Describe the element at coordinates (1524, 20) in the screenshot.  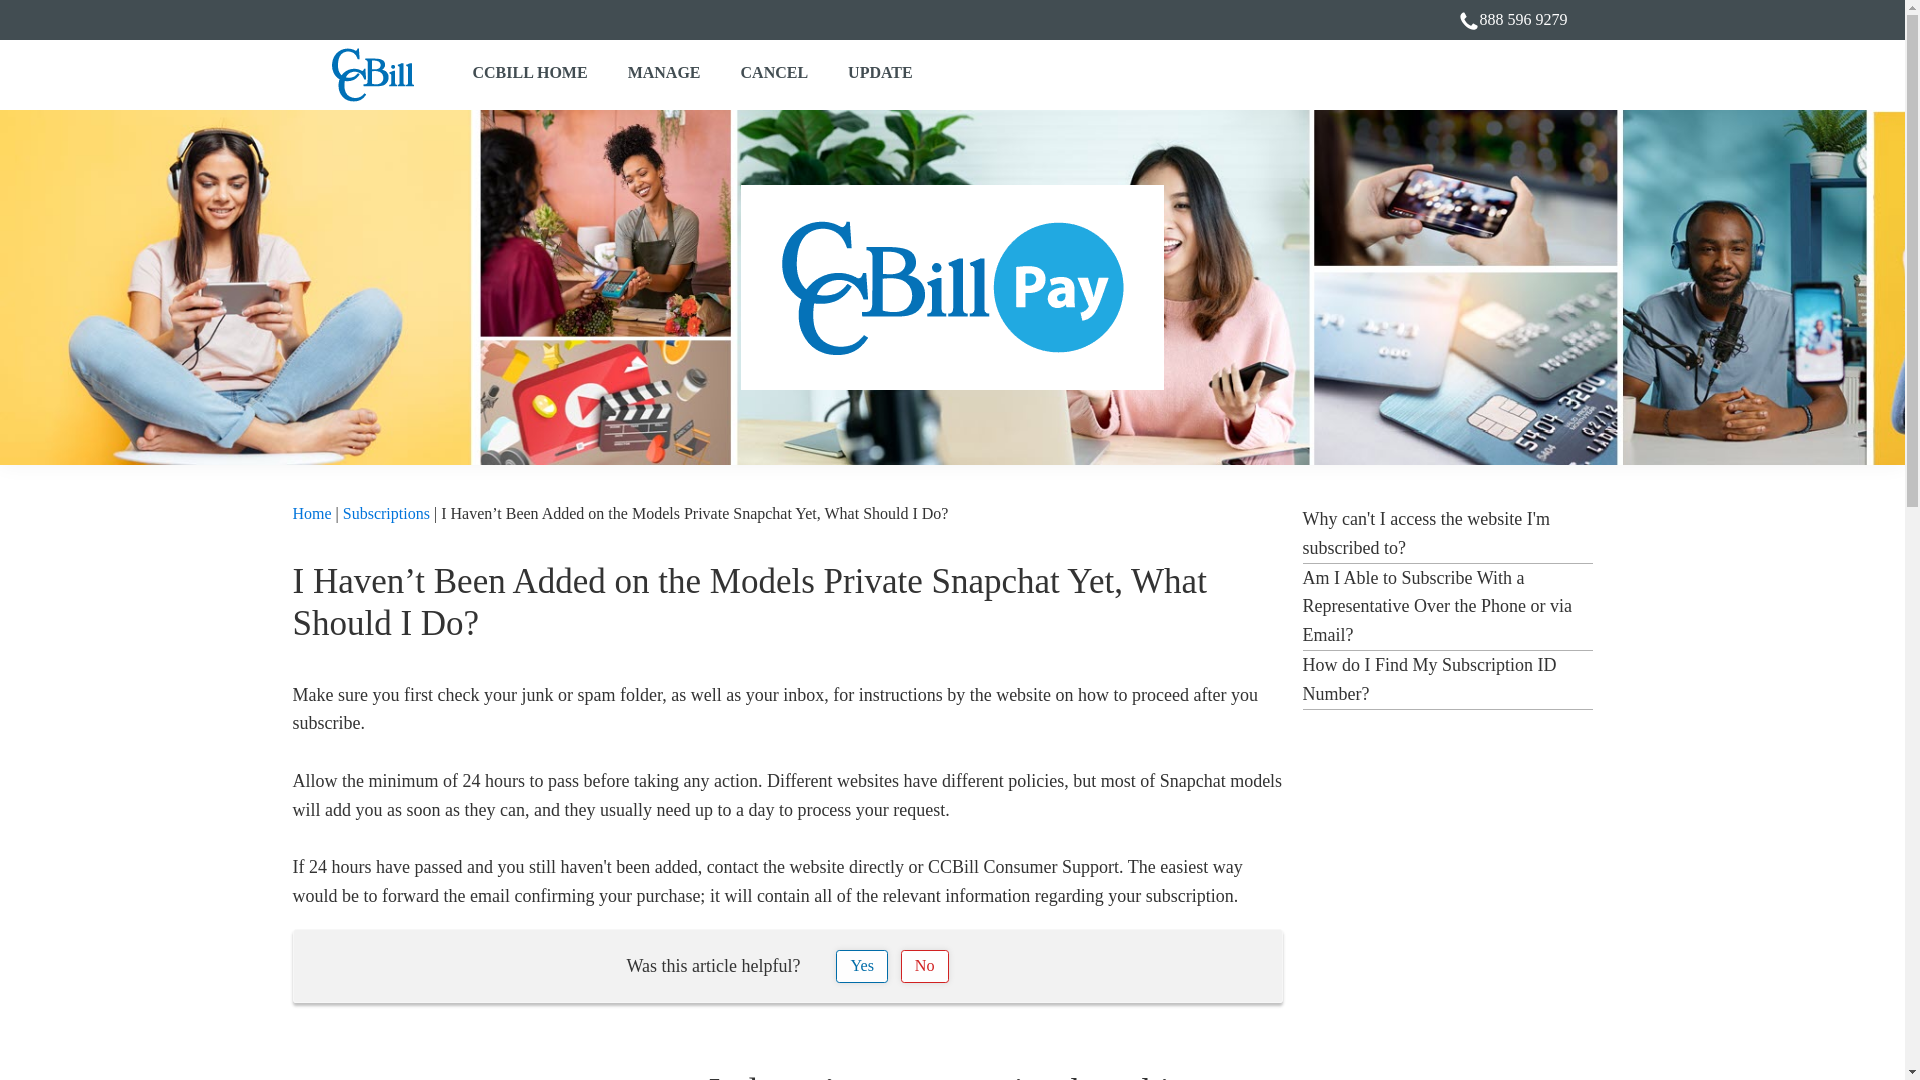
I see `888 596 9279` at that location.